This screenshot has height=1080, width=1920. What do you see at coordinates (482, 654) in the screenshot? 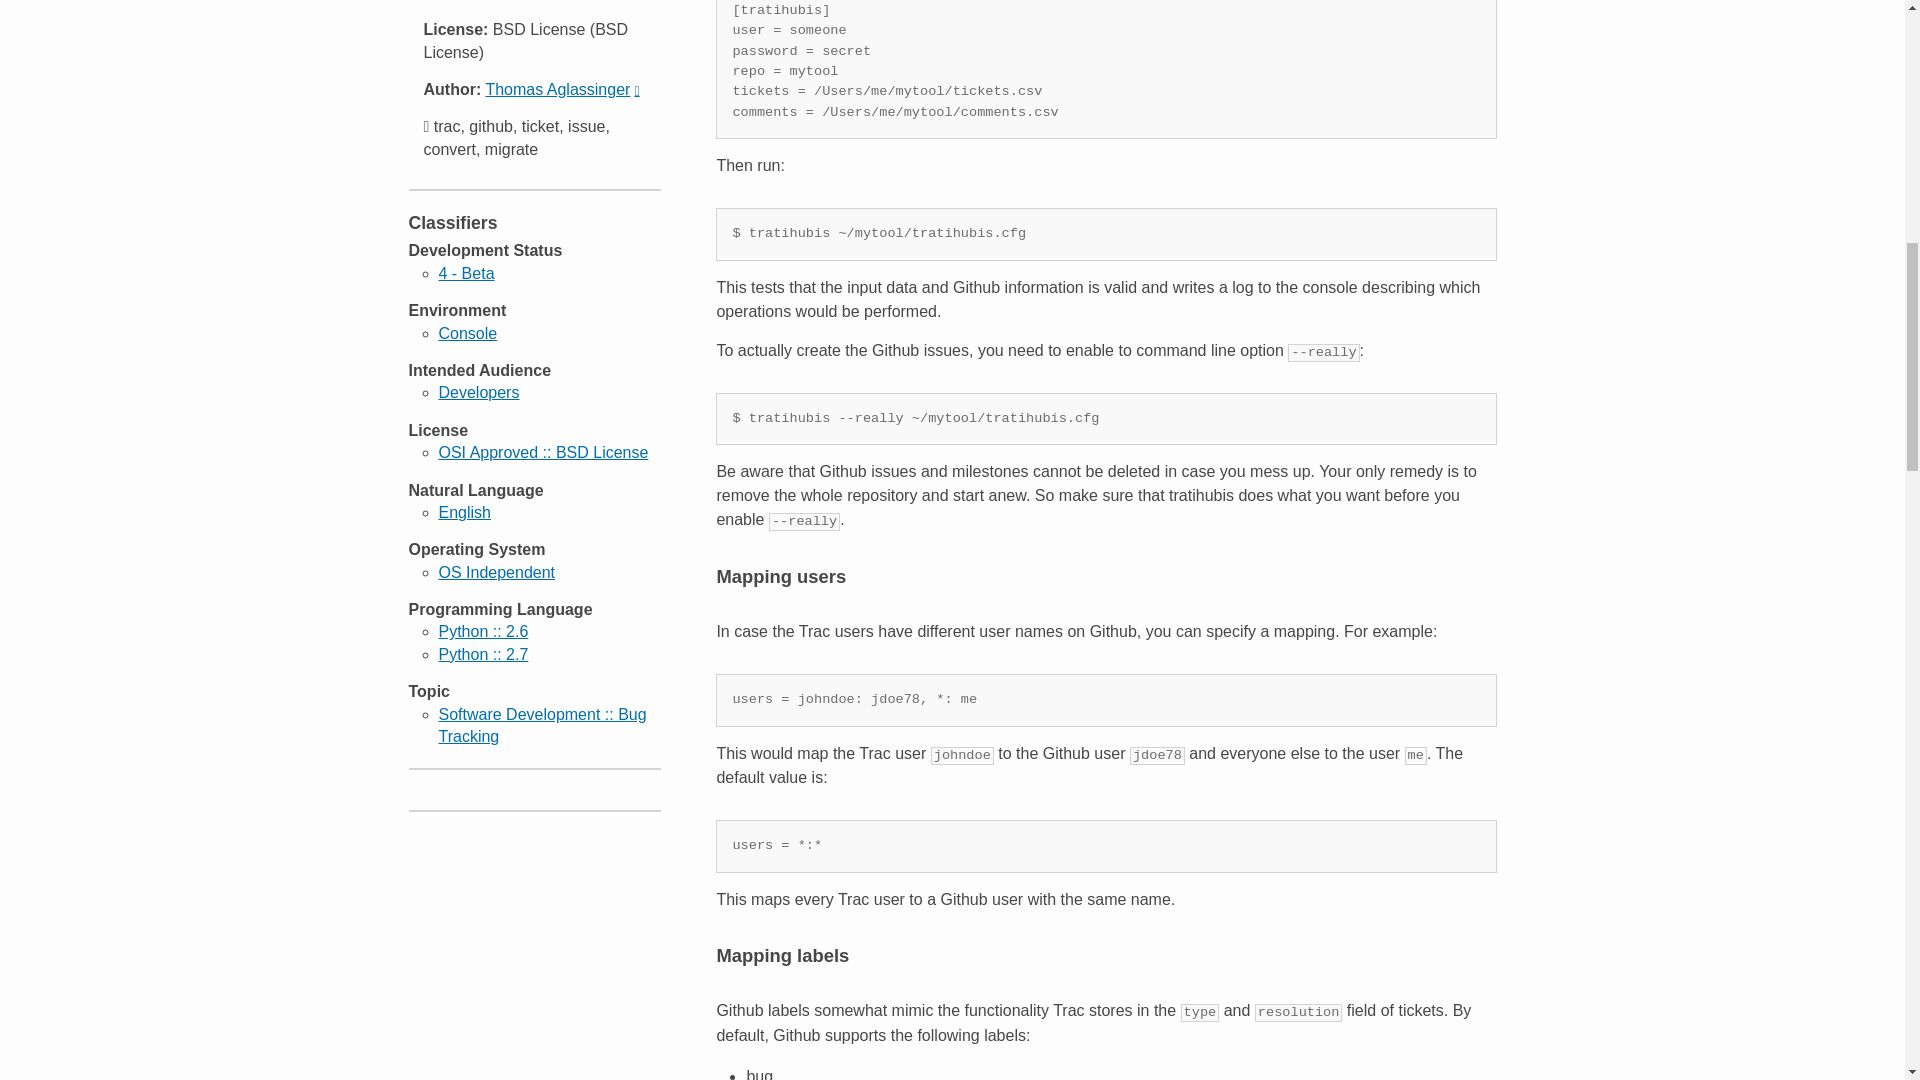
I see `Python :: 2.7` at bounding box center [482, 654].